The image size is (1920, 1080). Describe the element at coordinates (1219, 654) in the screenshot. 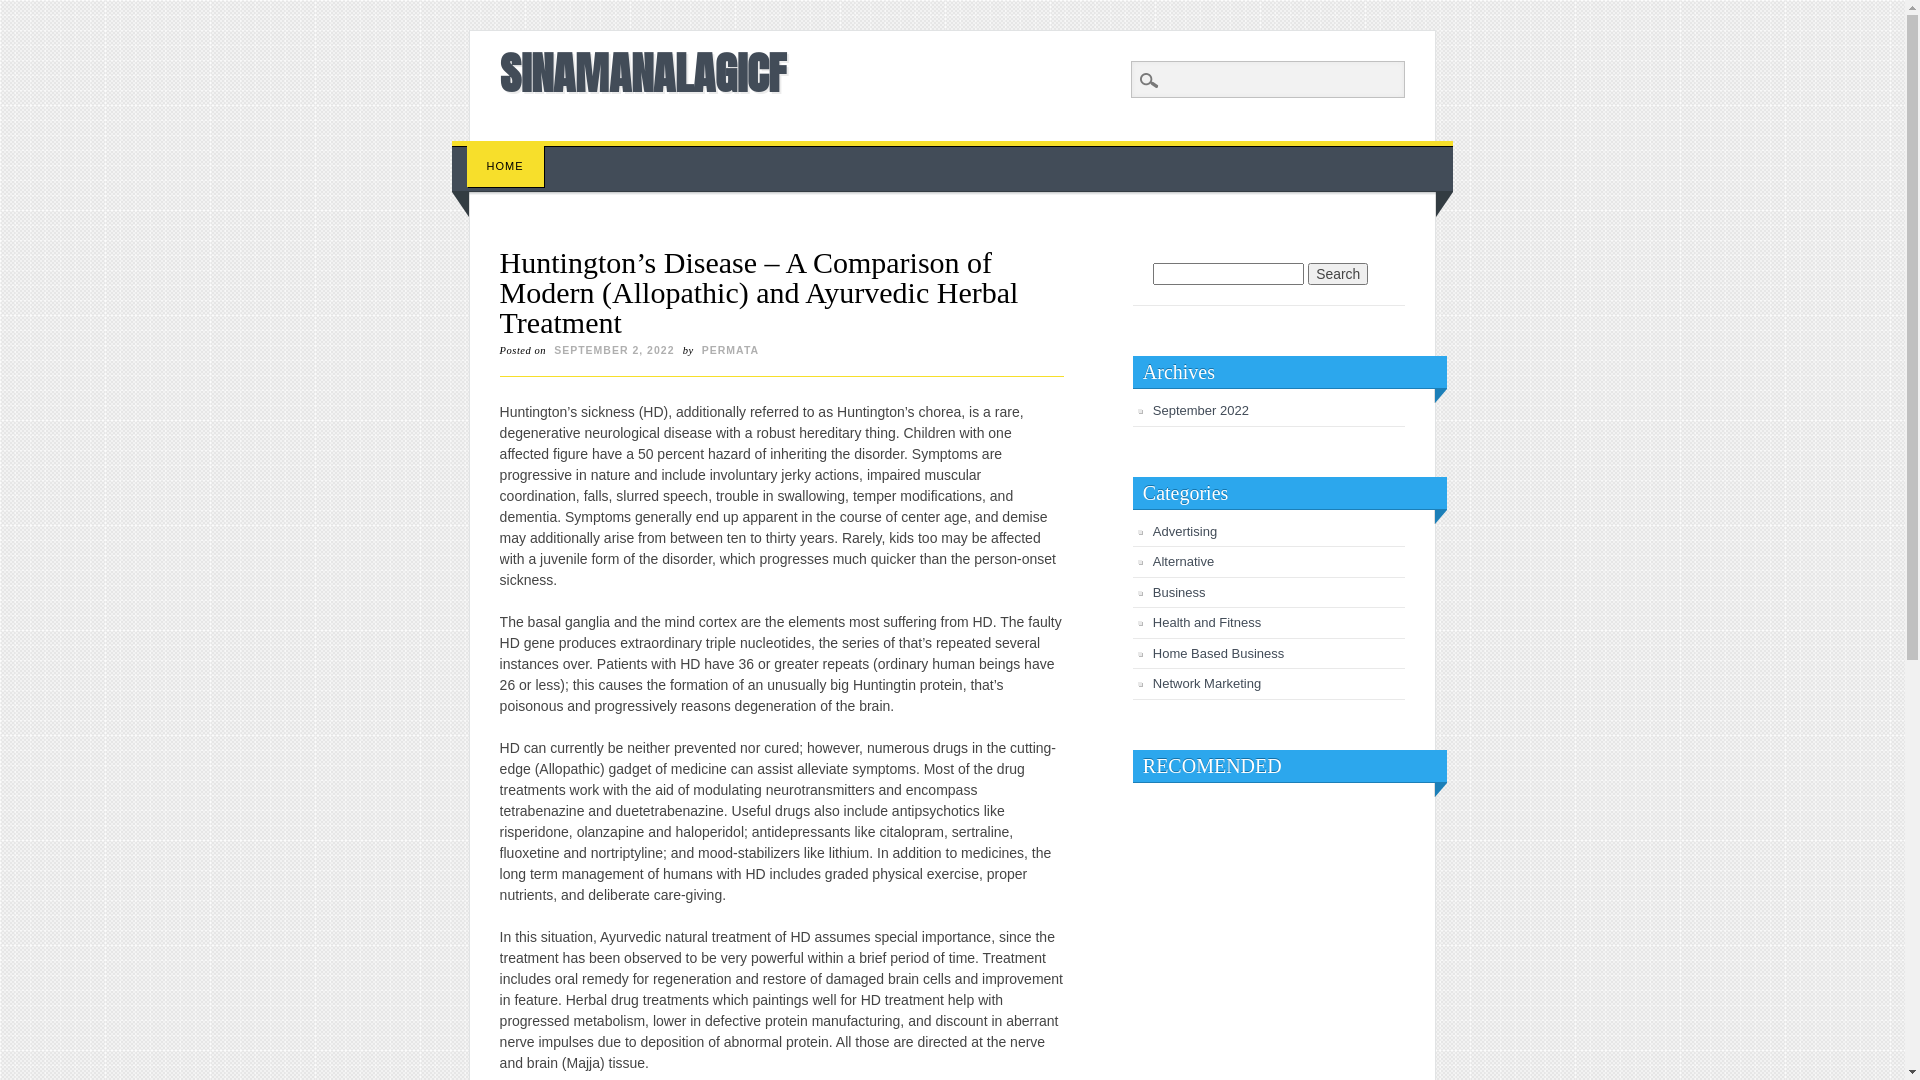

I see `Home Based Business` at that location.